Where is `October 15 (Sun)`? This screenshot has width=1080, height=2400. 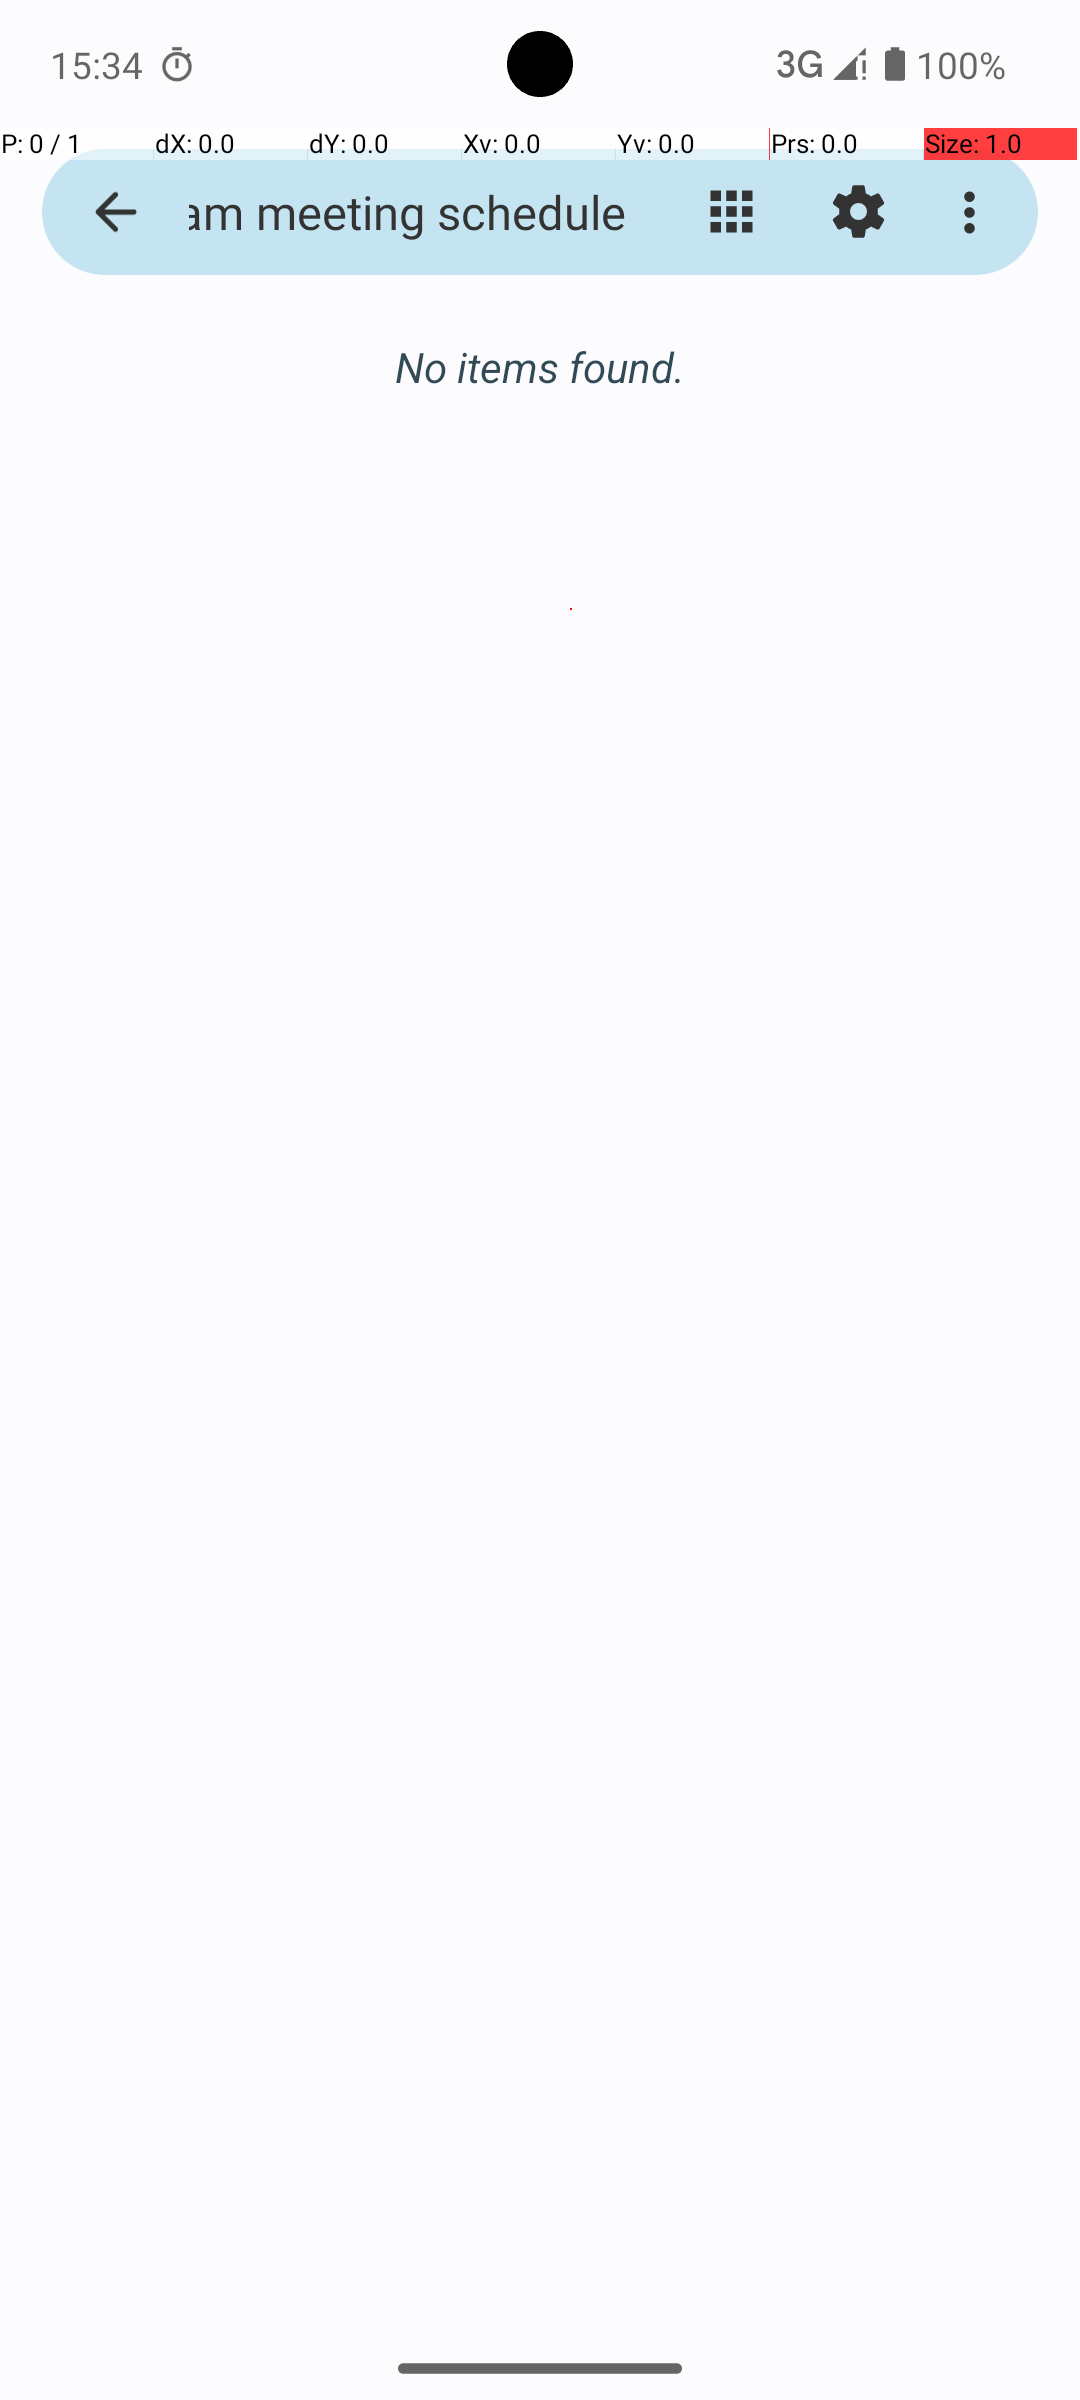
October 15 (Sun) is located at coordinates (540, 388).